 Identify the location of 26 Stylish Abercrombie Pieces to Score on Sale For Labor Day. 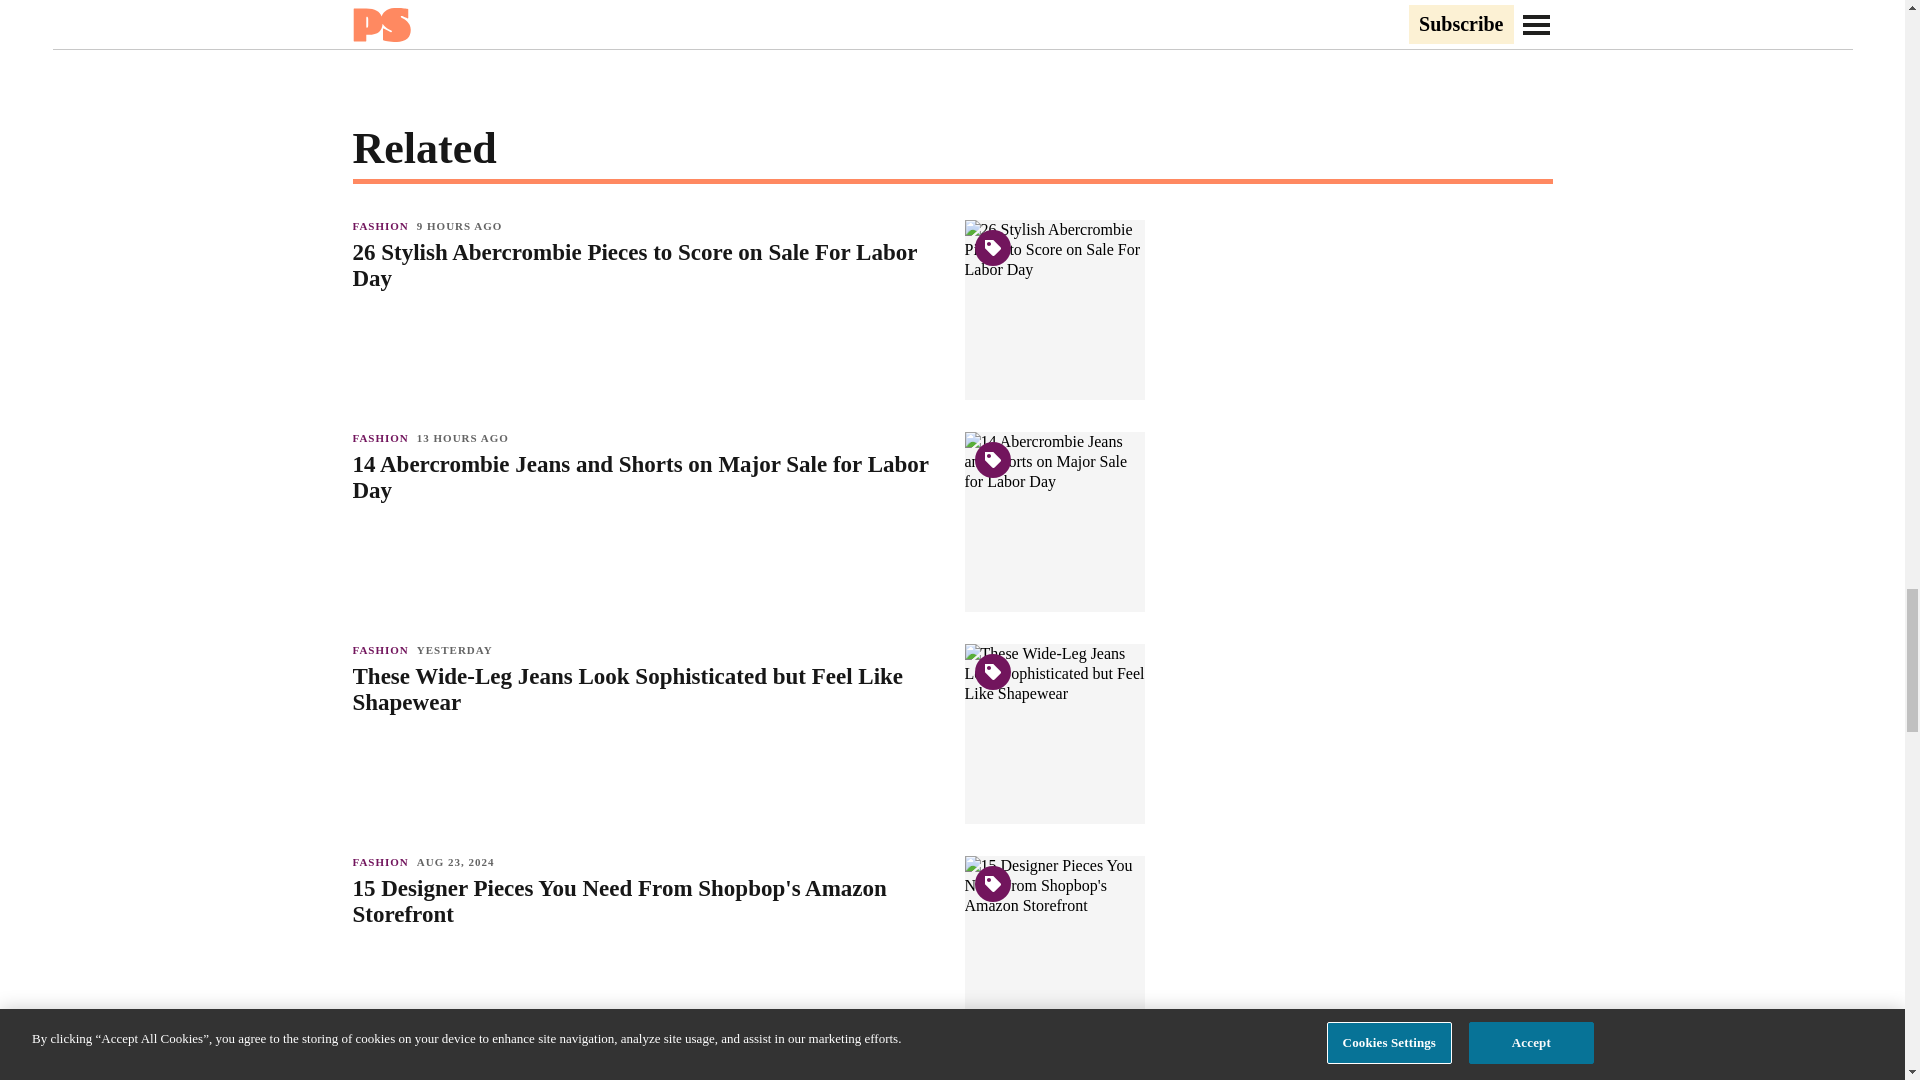
(648, 265).